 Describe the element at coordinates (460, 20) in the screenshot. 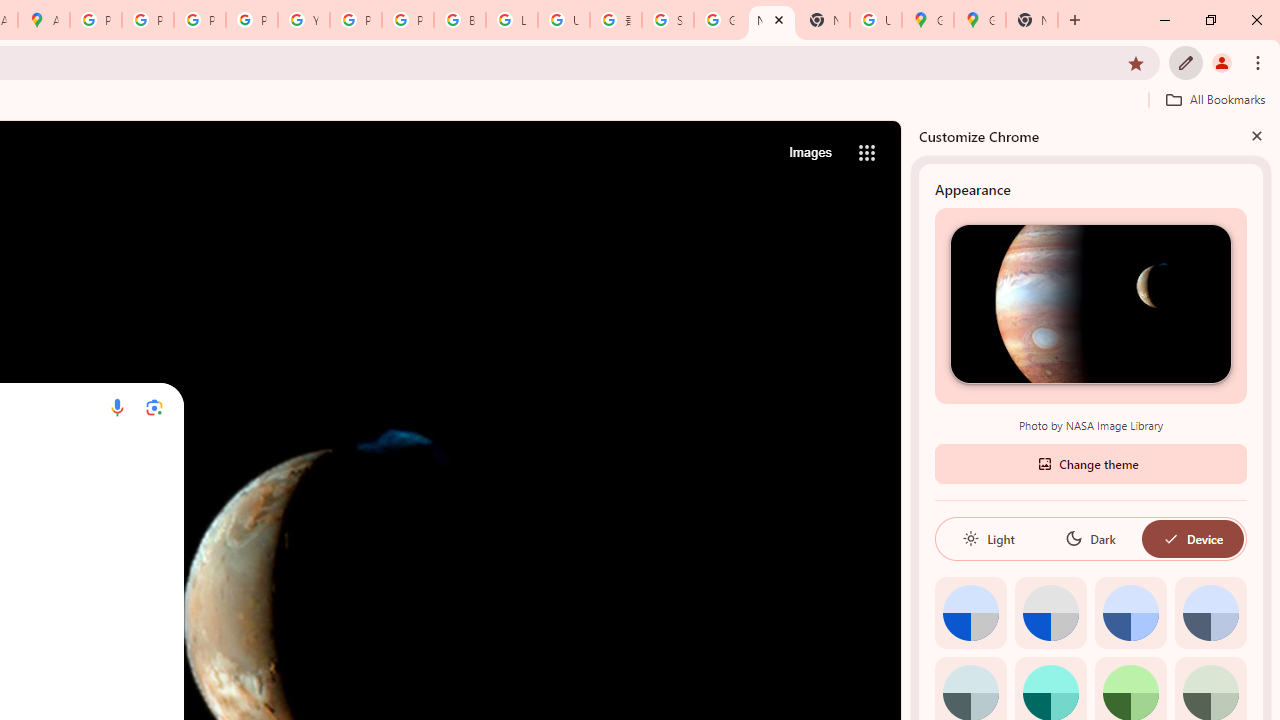

I see `Browse Chrome as a guest - Computer - Google Chrome Help` at that location.